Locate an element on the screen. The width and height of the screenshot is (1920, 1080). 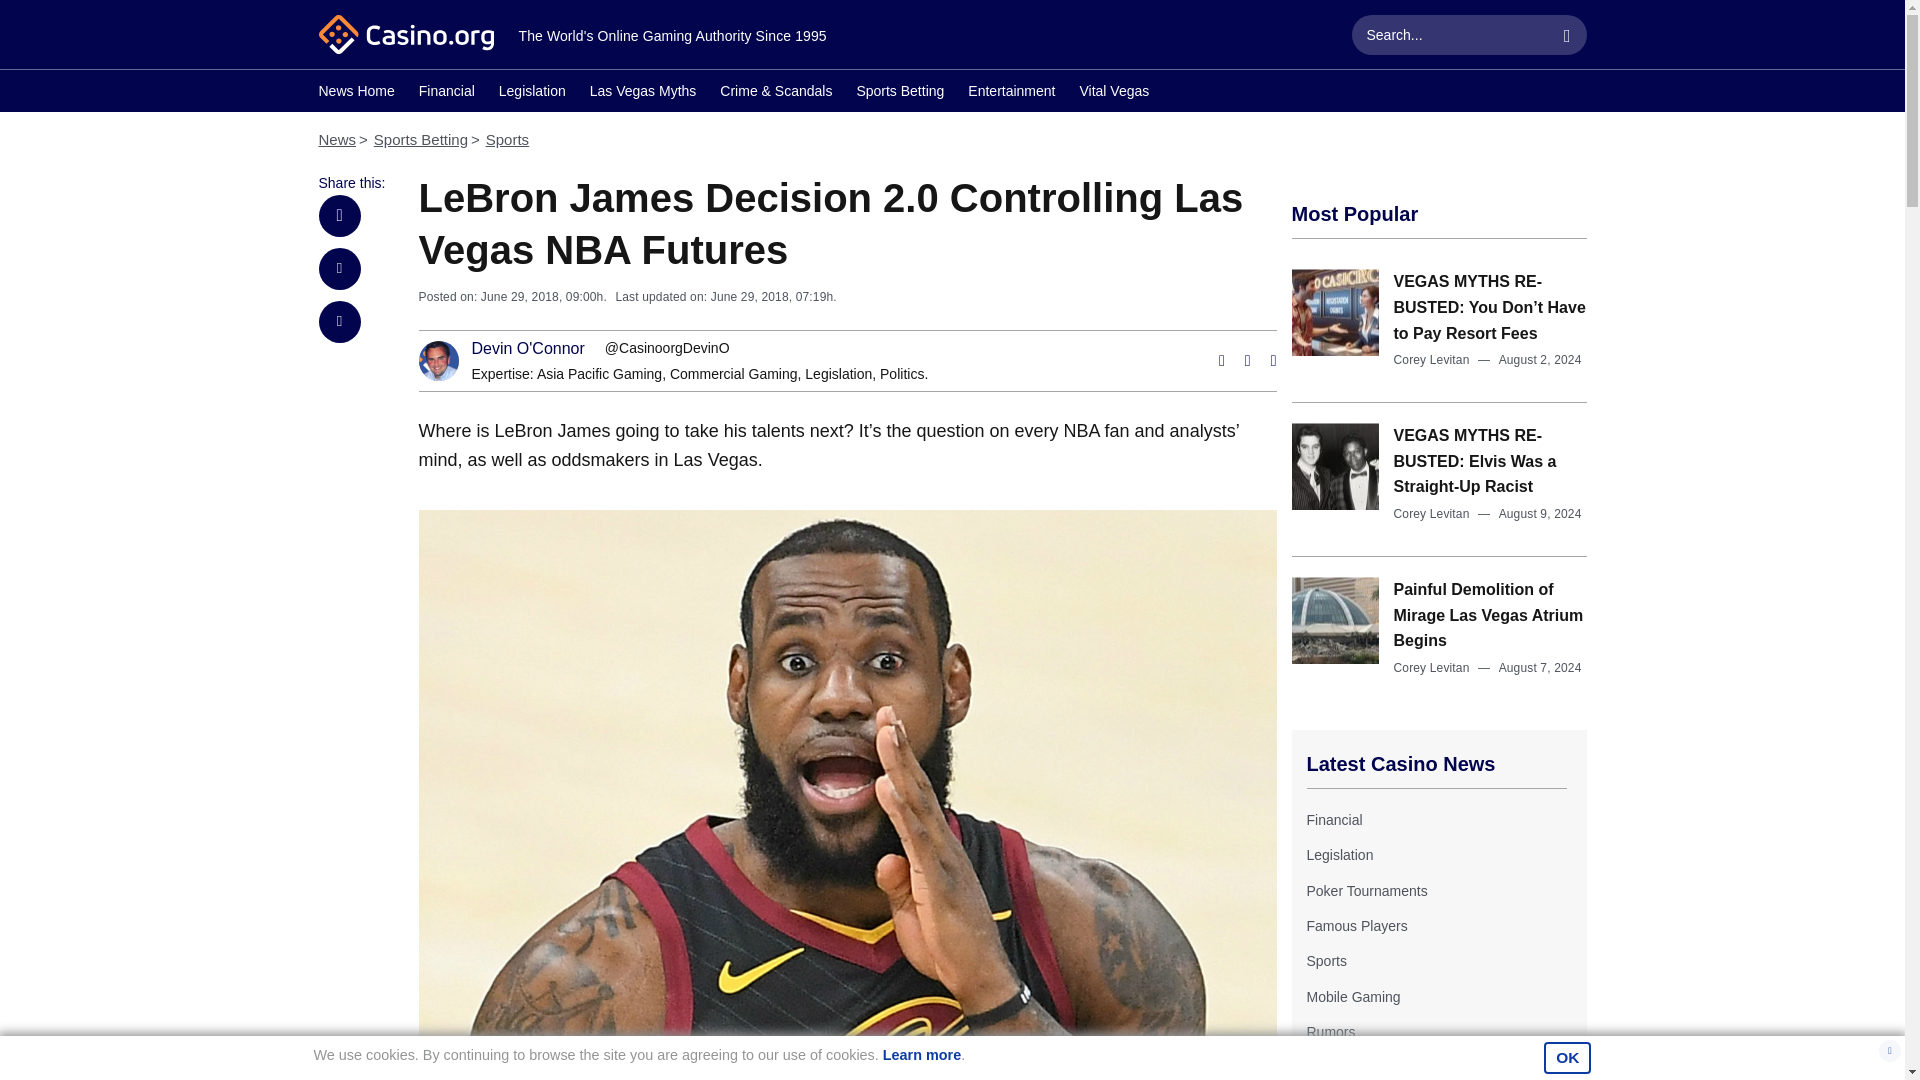
Famous Players is located at coordinates (1356, 926).